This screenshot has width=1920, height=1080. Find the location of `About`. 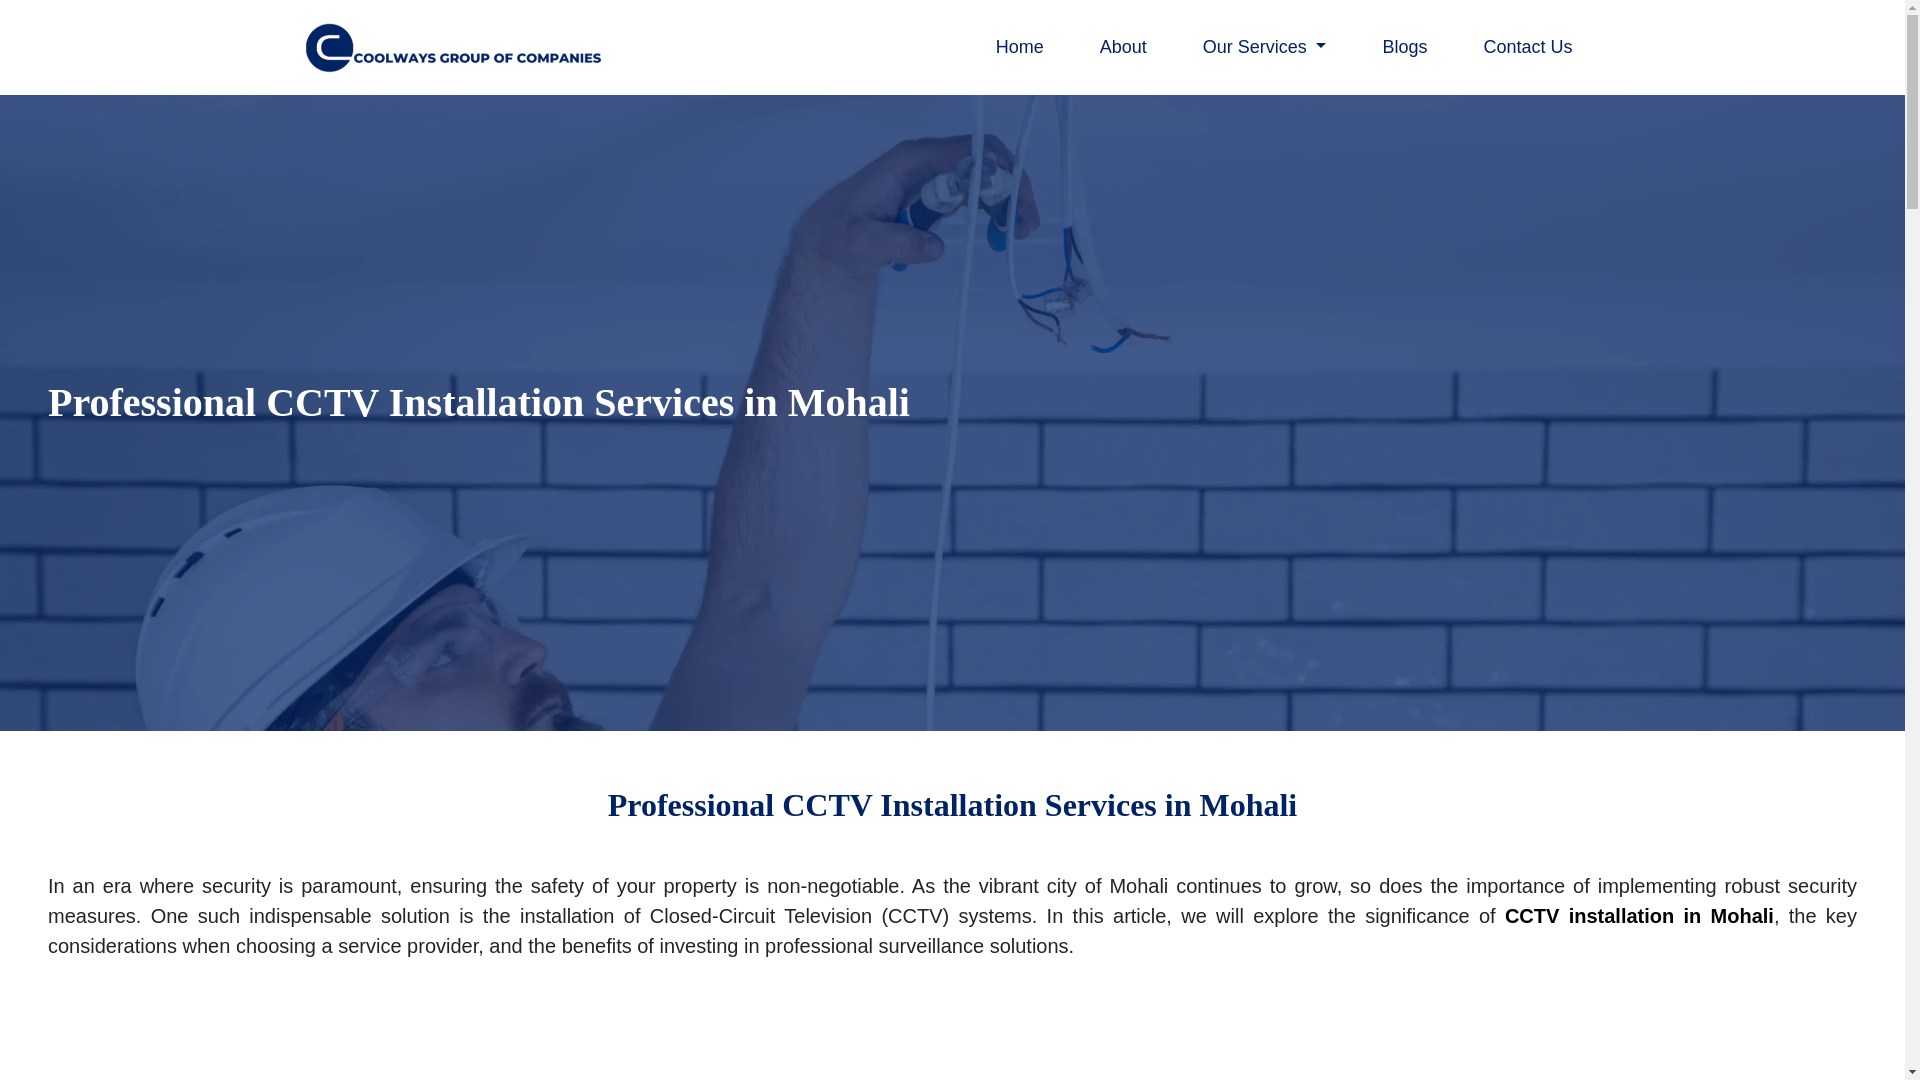

About is located at coordinates (1124, 47).